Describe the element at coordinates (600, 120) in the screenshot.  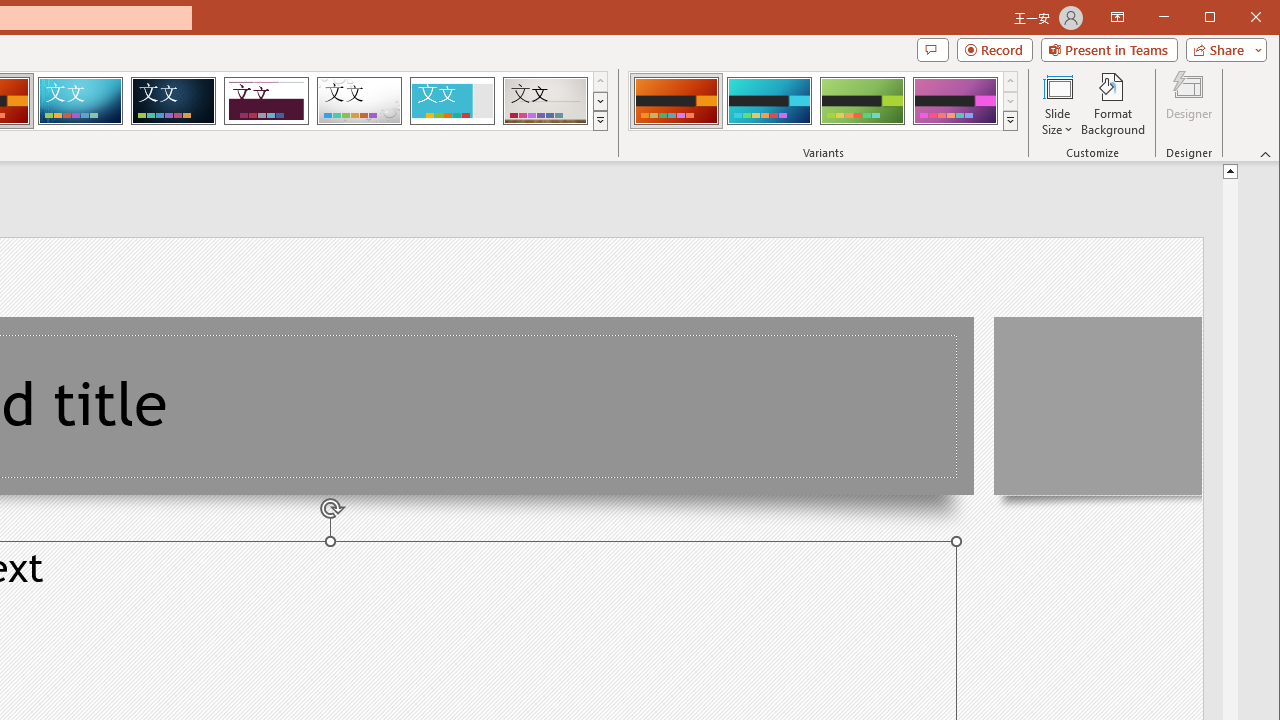
I see `Themes` at that location.